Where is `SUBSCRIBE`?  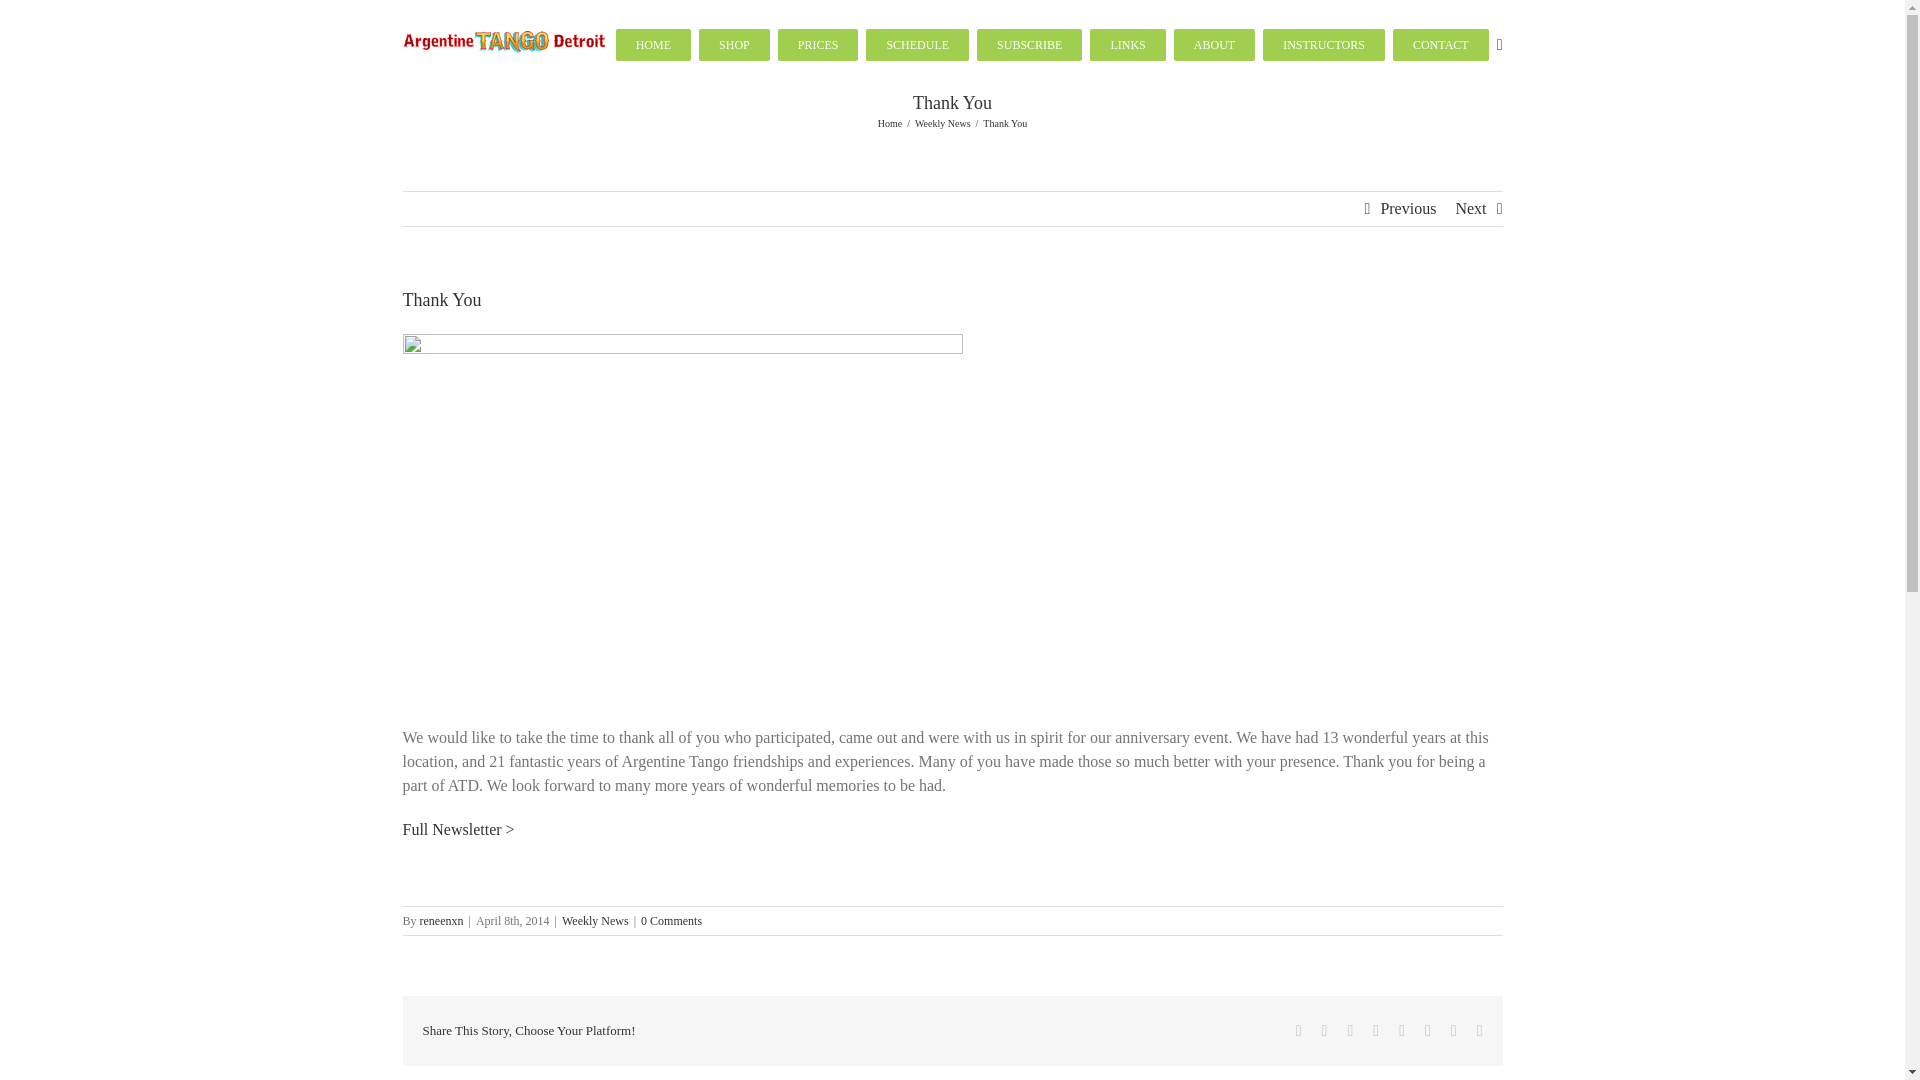
SUBSCRIBE is located at coordinates (1030, 43).